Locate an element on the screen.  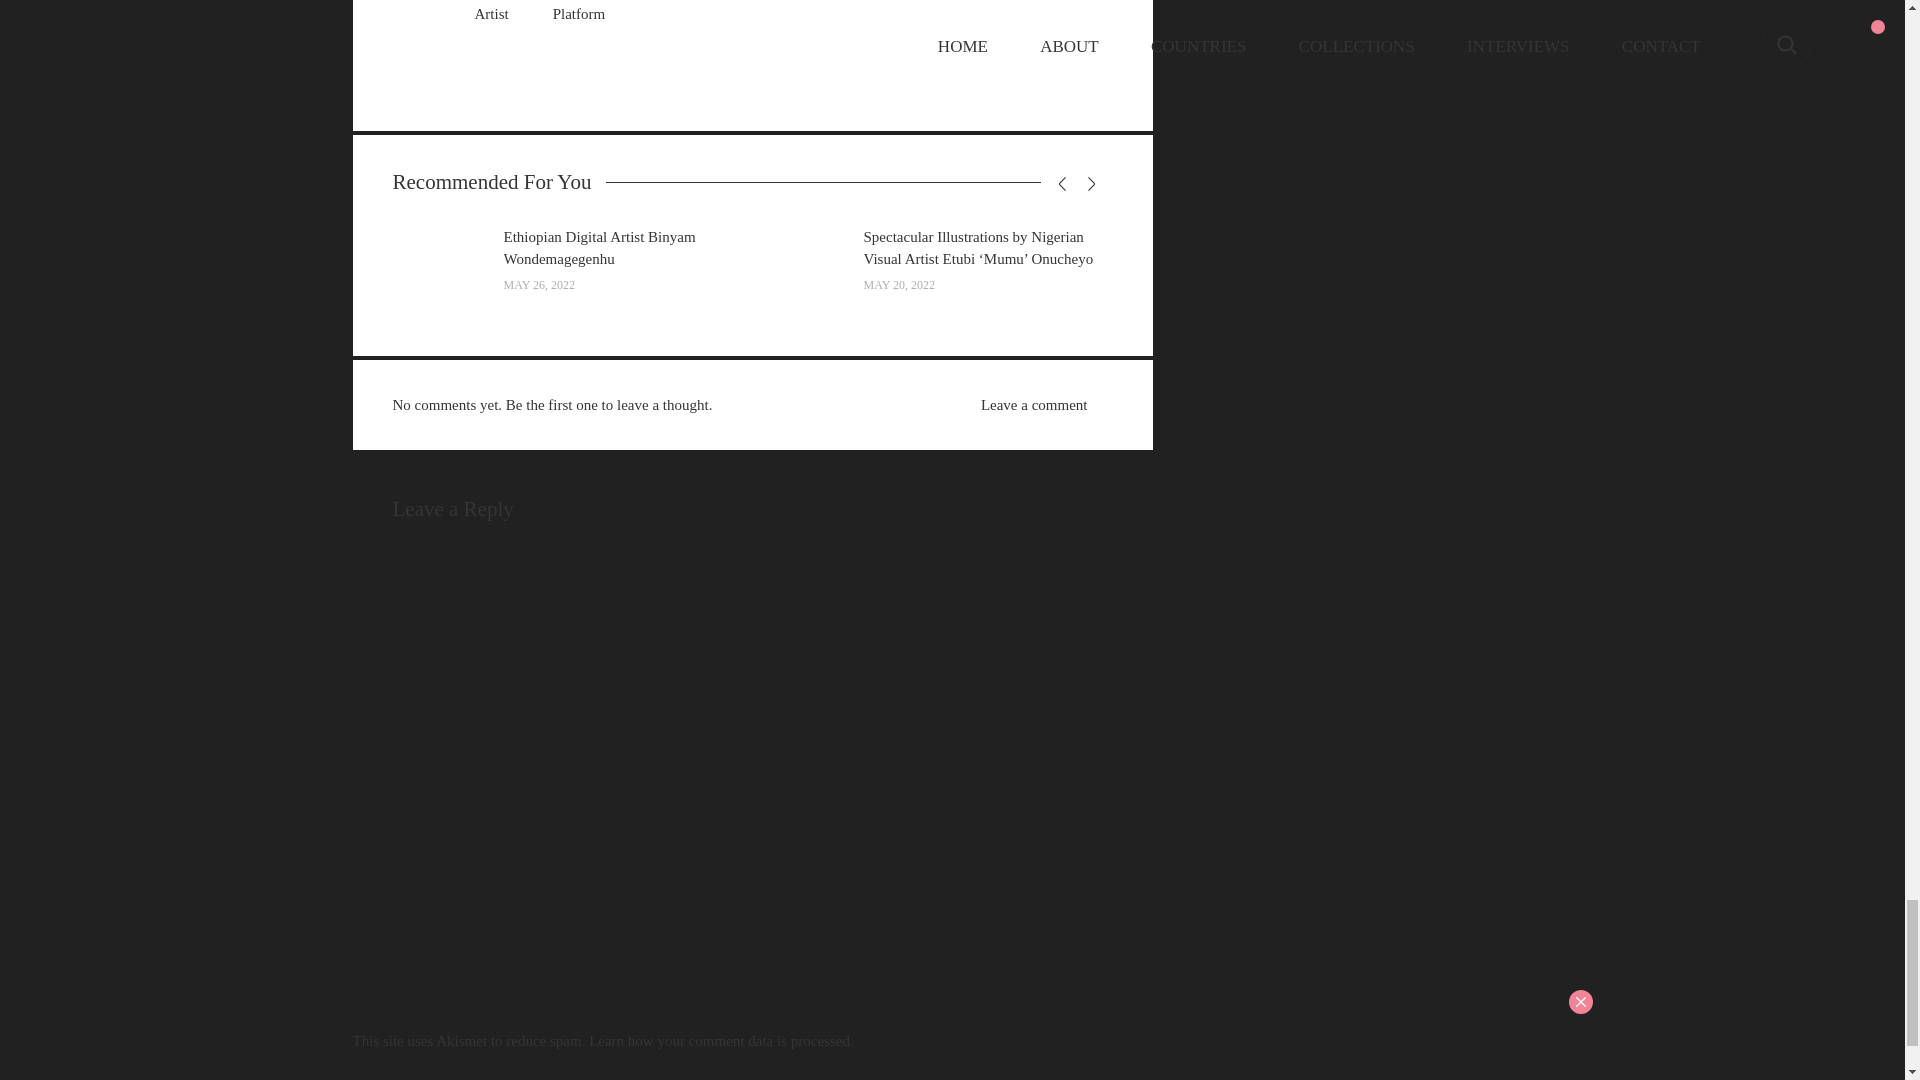
Leave a comment is located at coordinates (1032, 404).